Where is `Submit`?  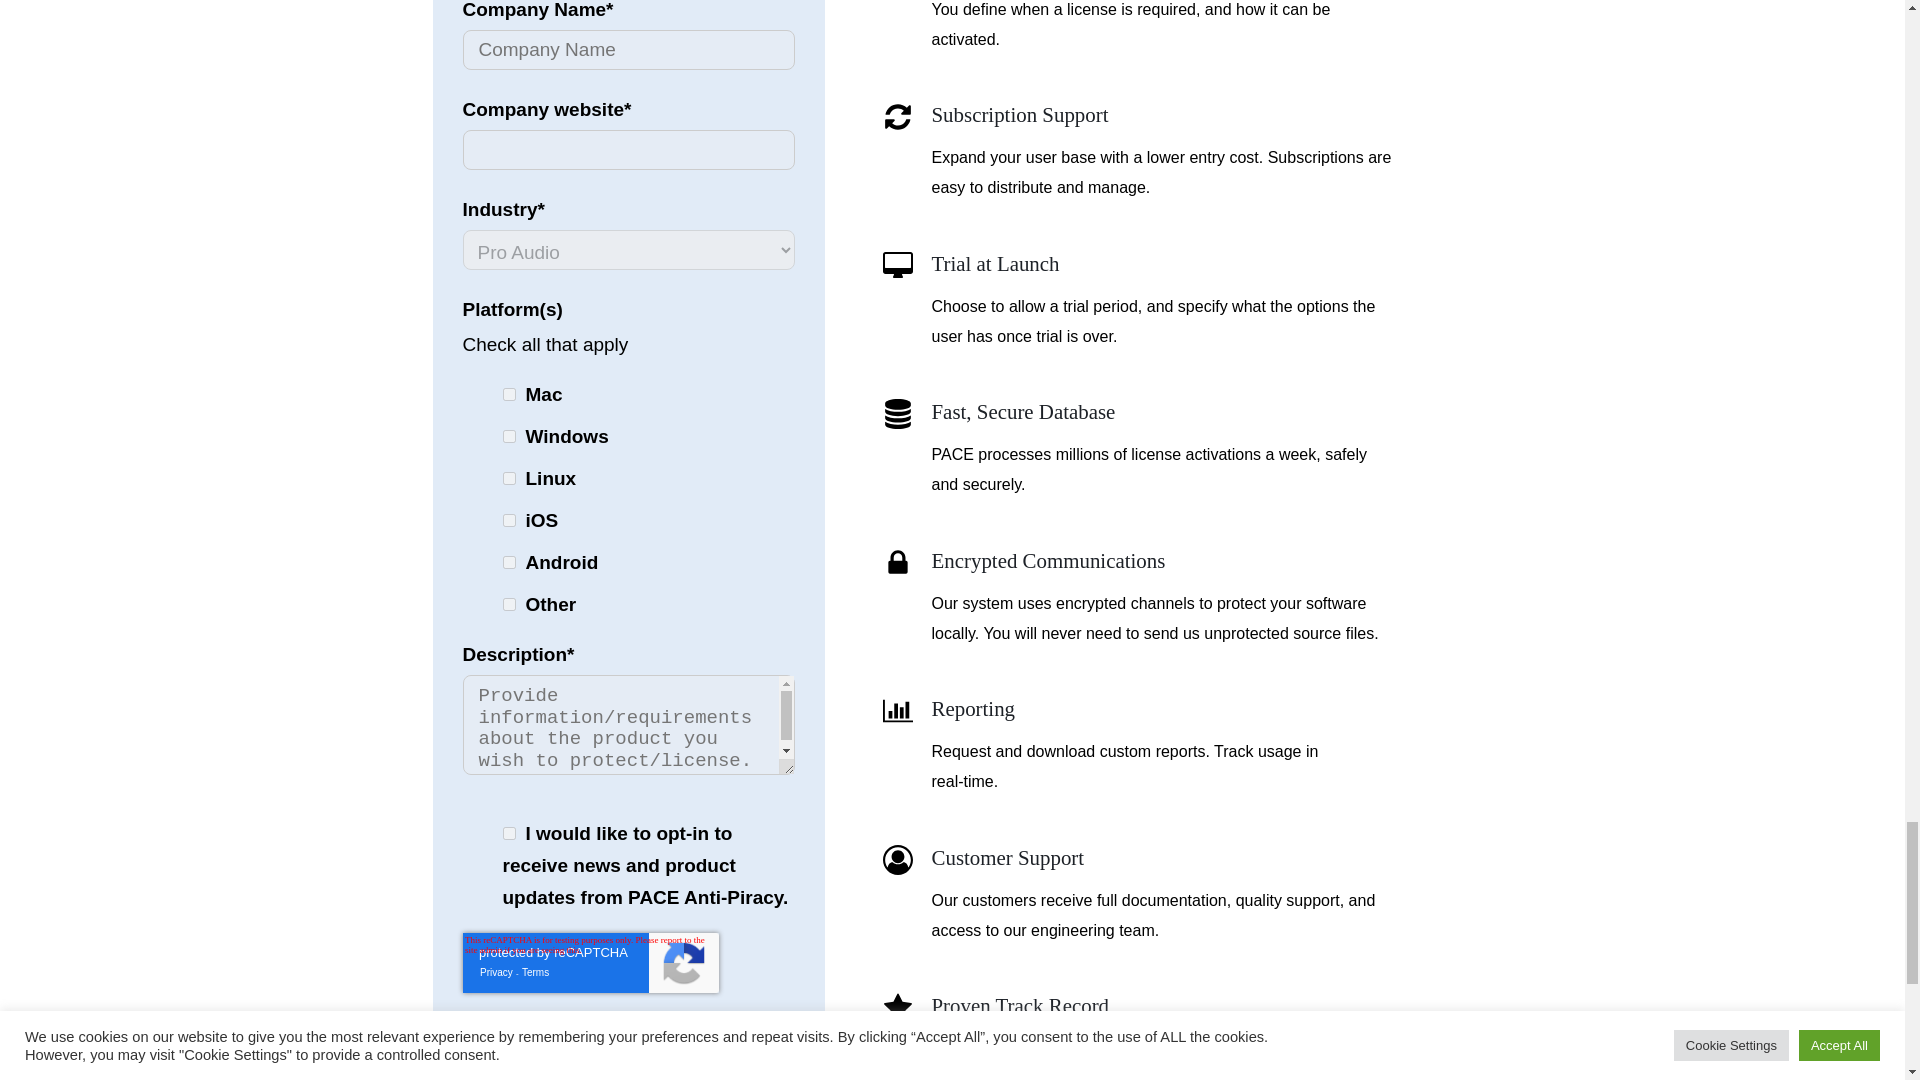 Submit is located at coordinates (511, 1034).